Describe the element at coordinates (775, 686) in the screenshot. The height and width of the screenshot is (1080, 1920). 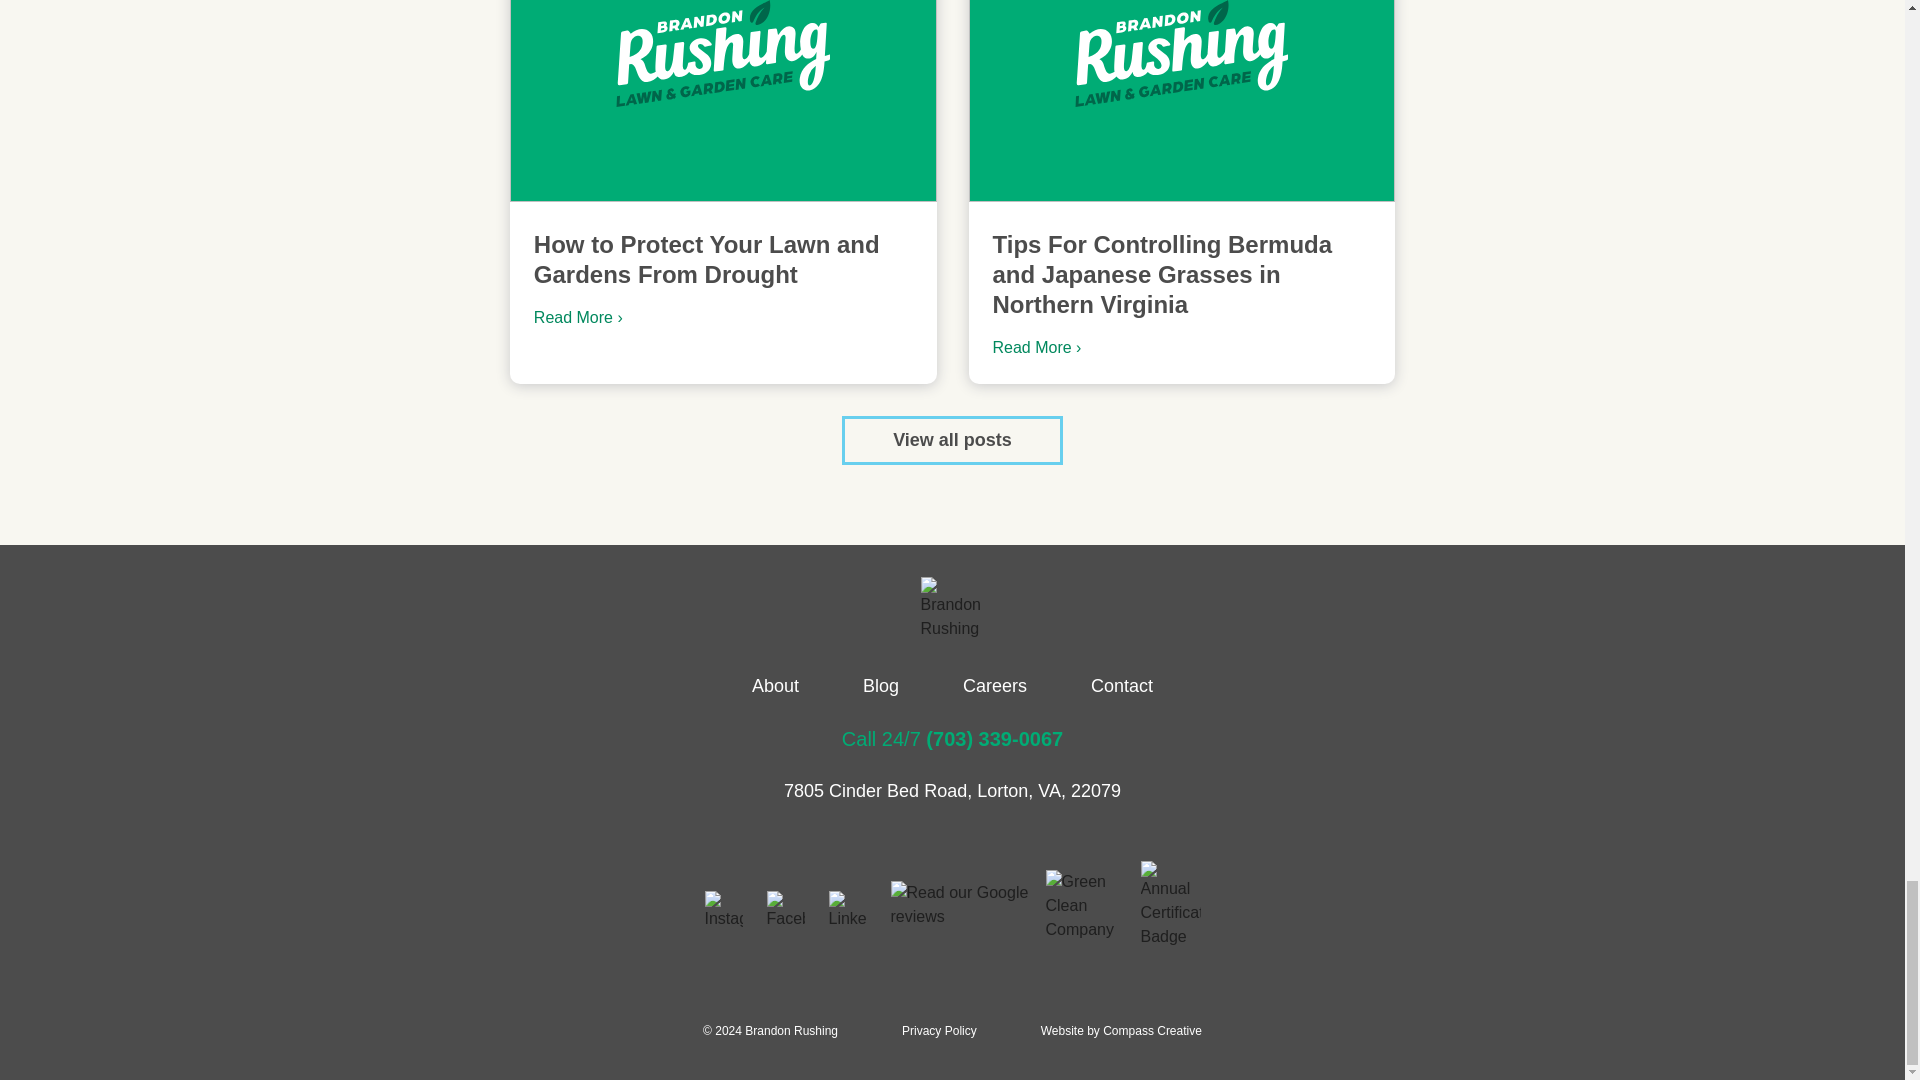
I see `About` at that location.